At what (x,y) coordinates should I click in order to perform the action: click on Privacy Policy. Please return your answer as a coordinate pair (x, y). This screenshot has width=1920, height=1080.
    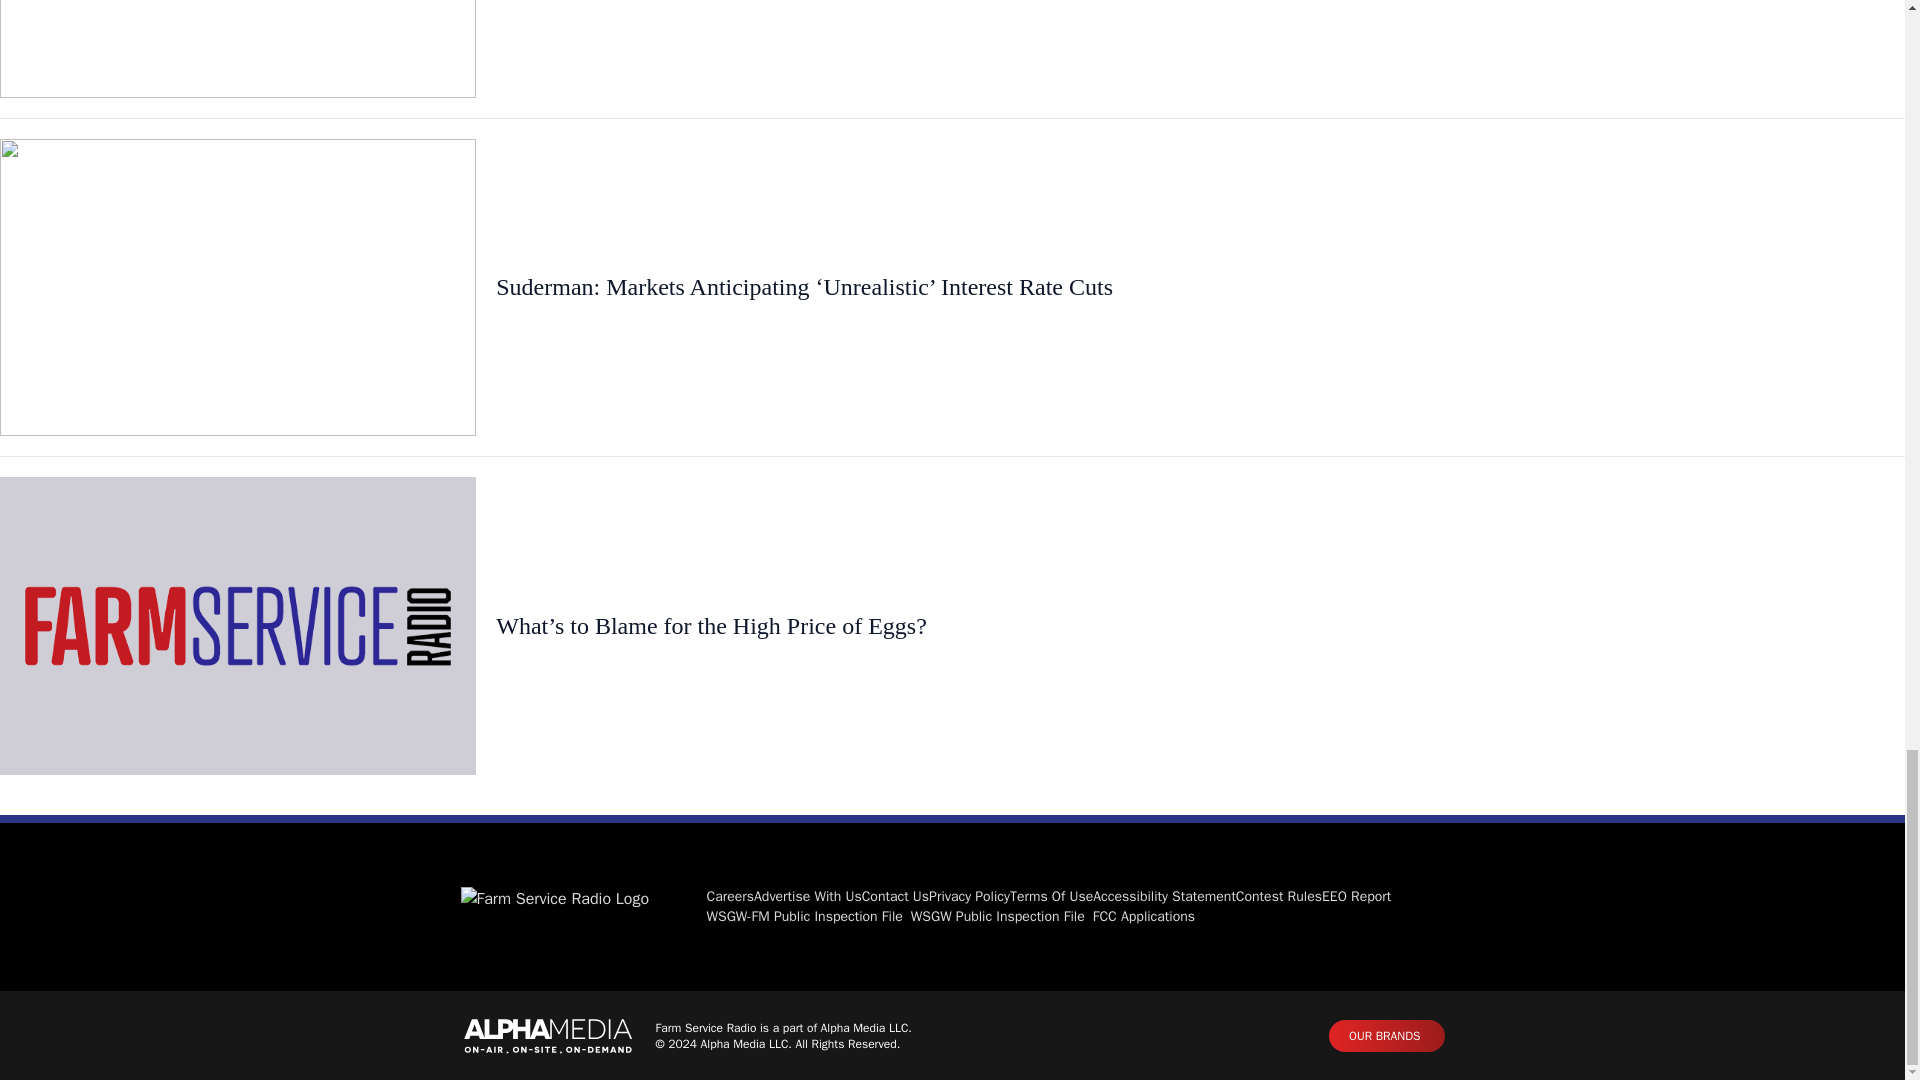
    Looking at the image, I should click on (969, 896).